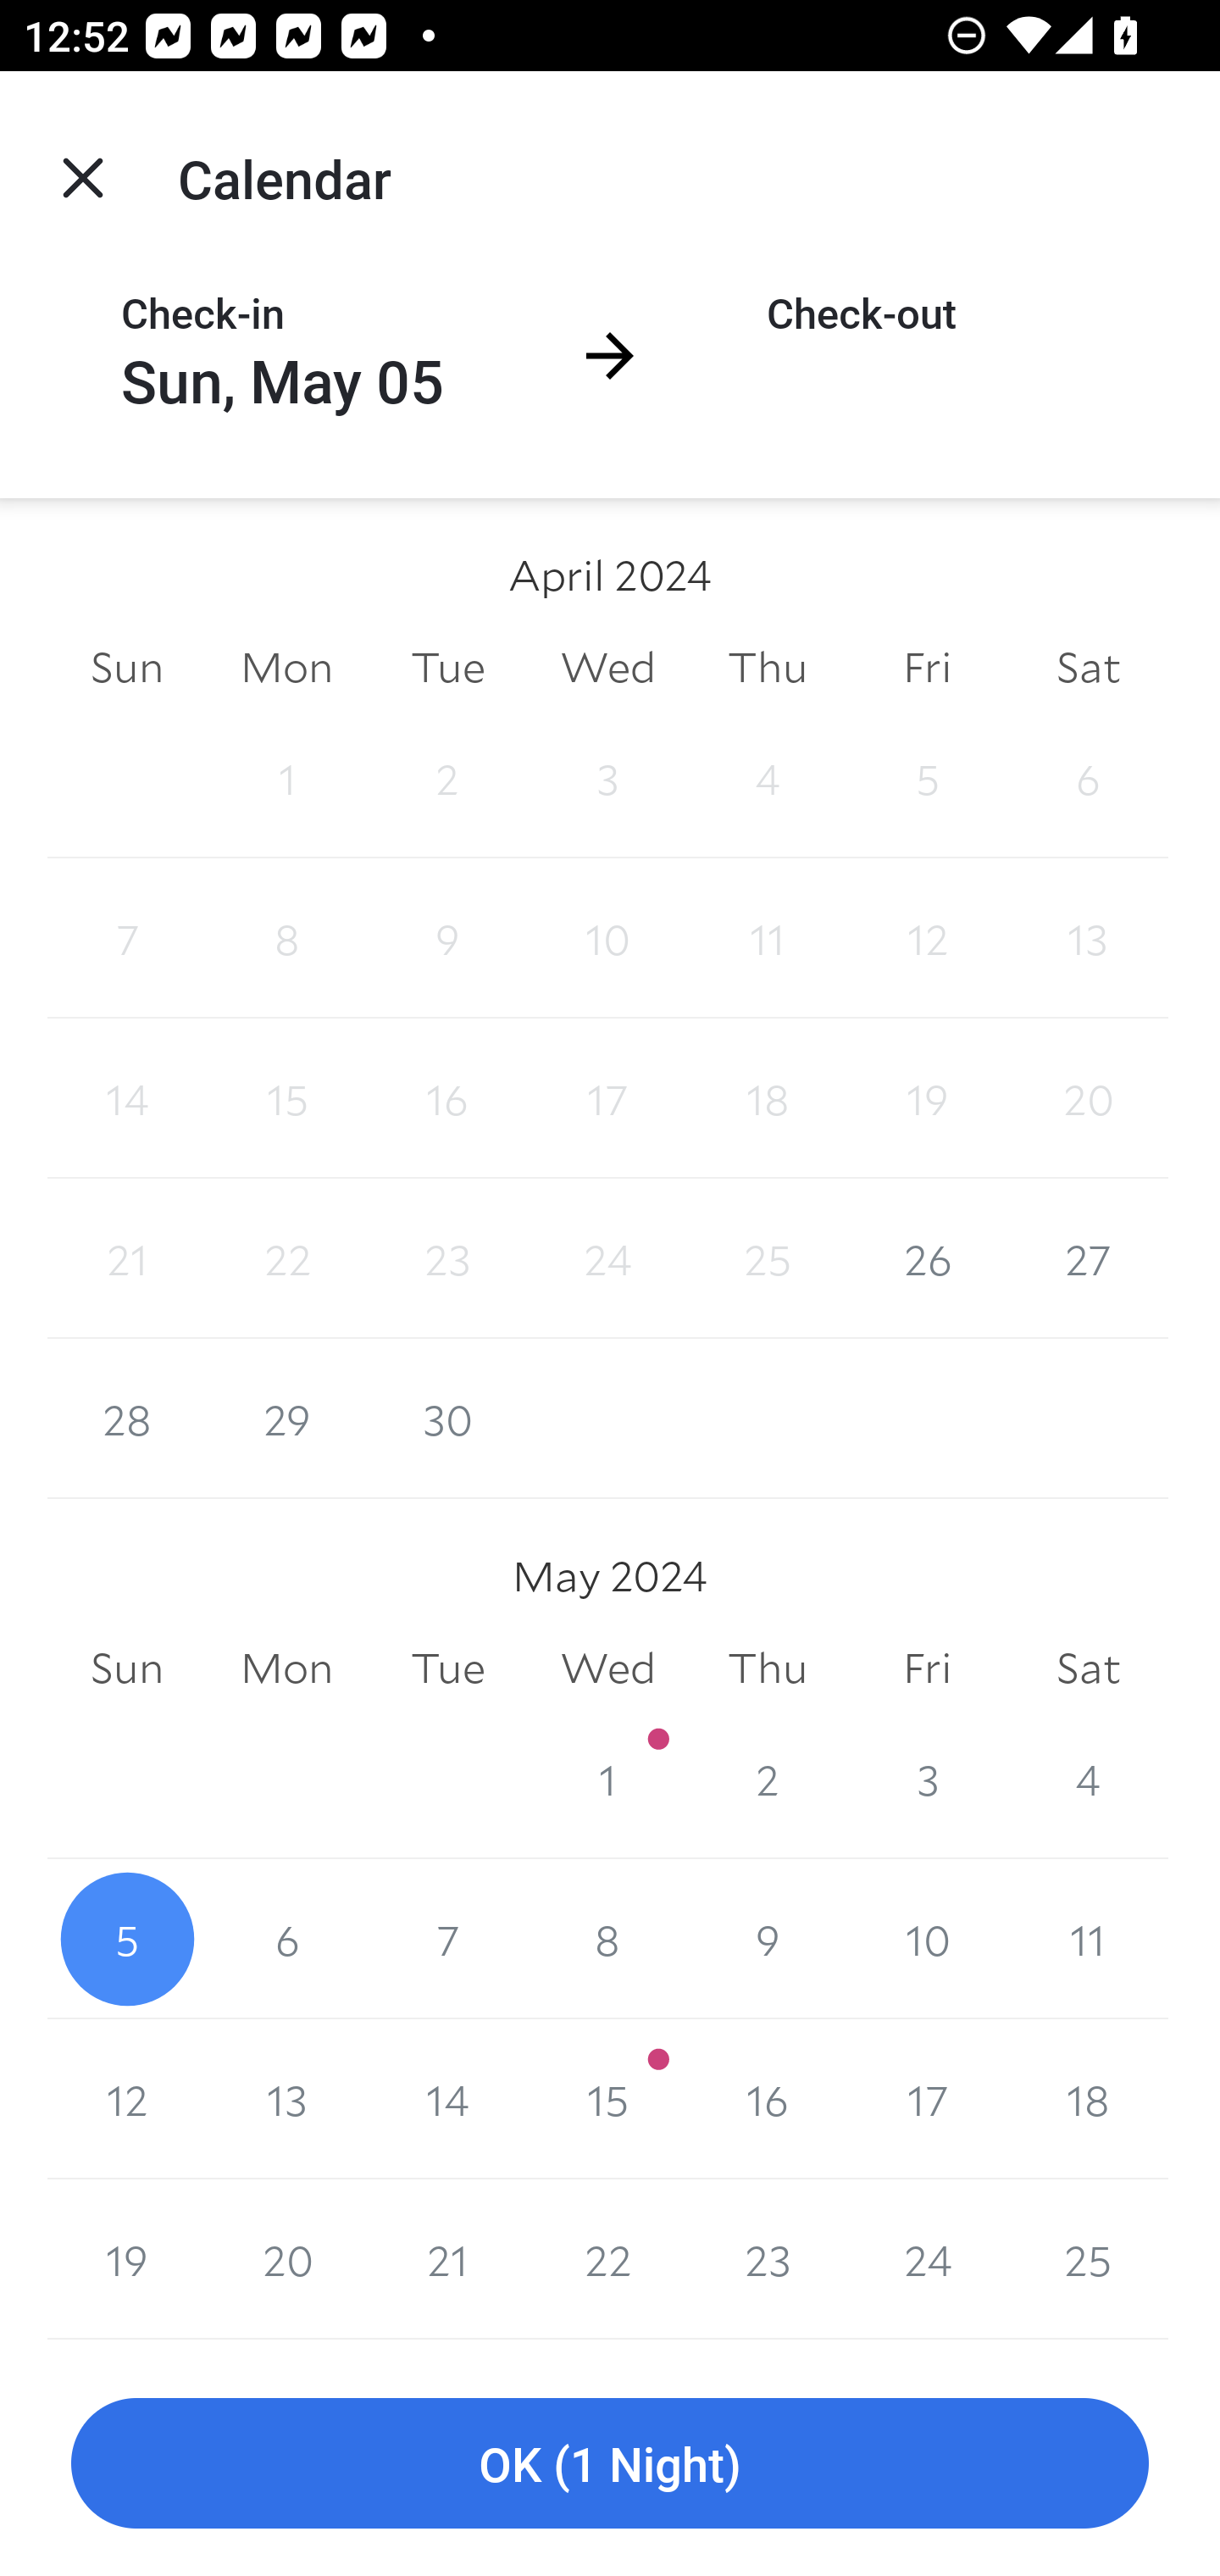  Describe the element at coordinates (608, 1939) in the screenshot. I see `8 8 May 2024` at that location.